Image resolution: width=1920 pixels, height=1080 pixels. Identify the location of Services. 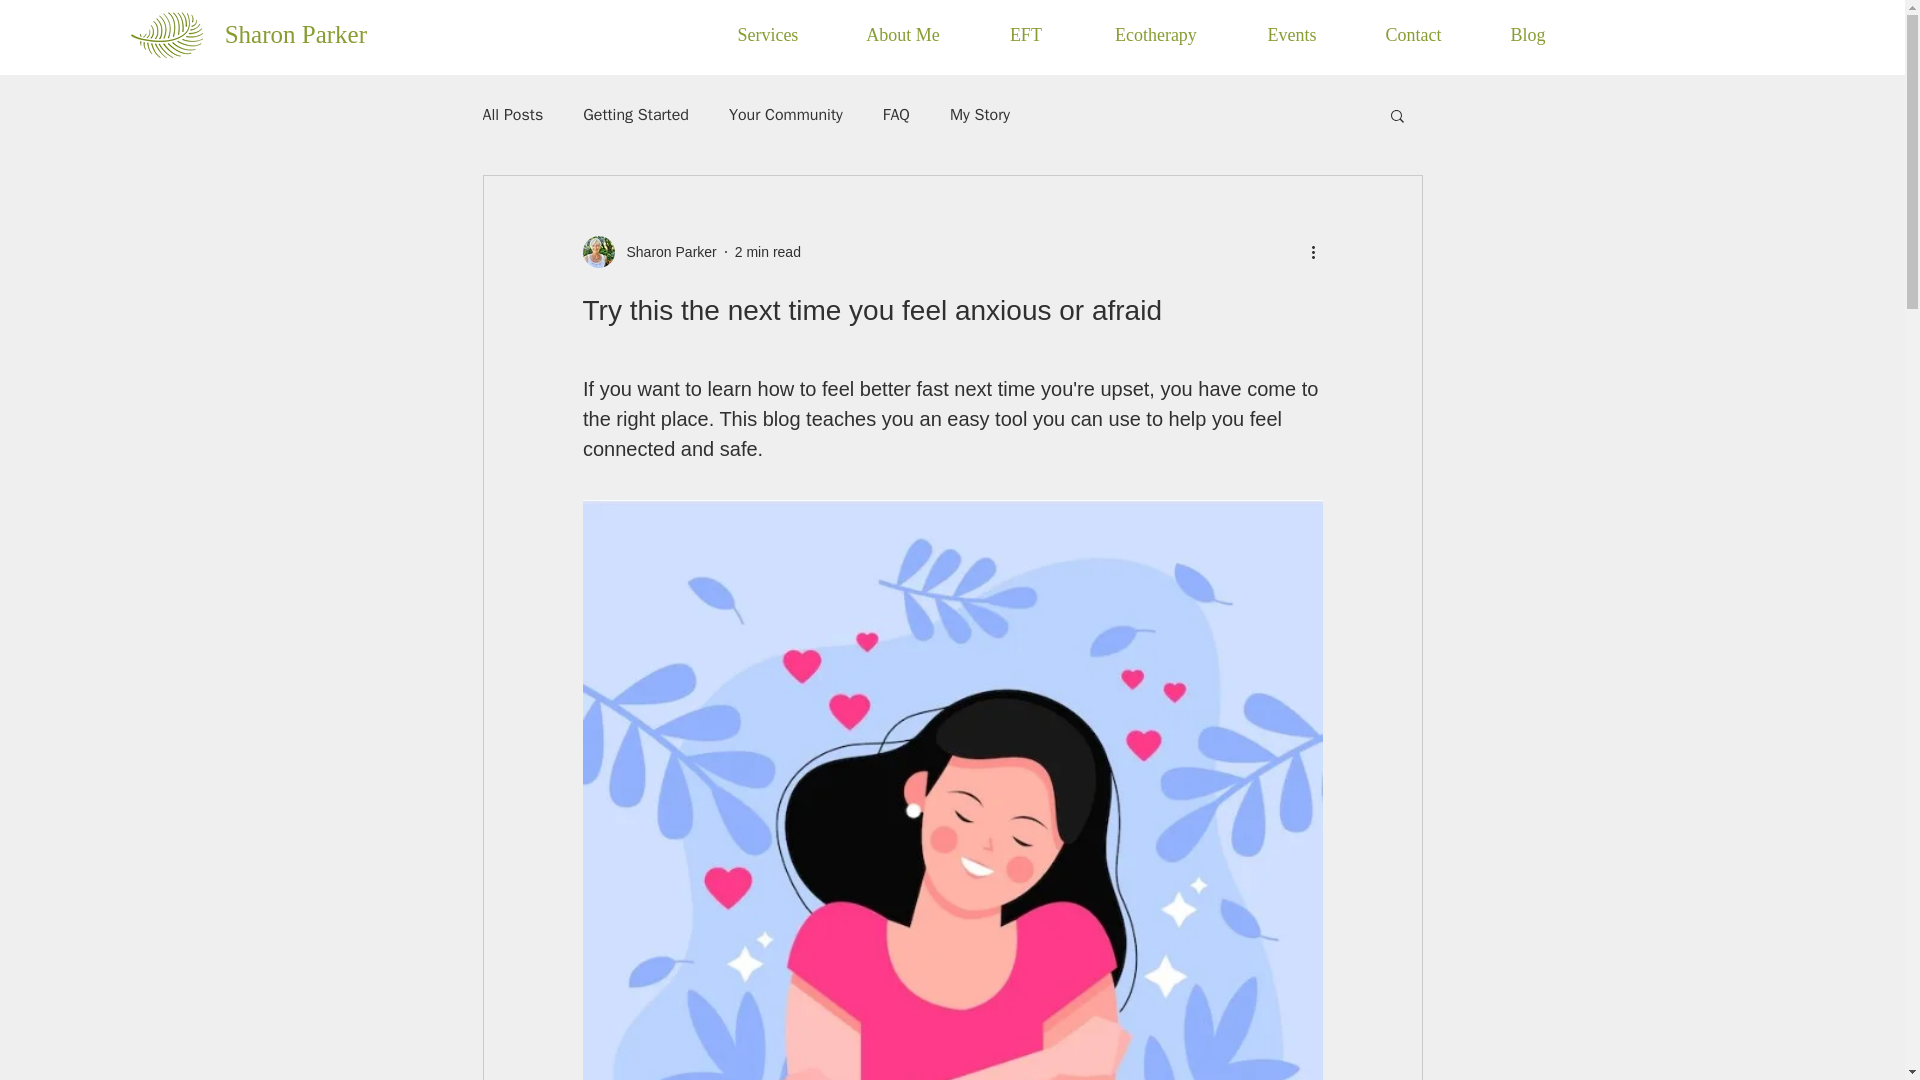
(766, 34).